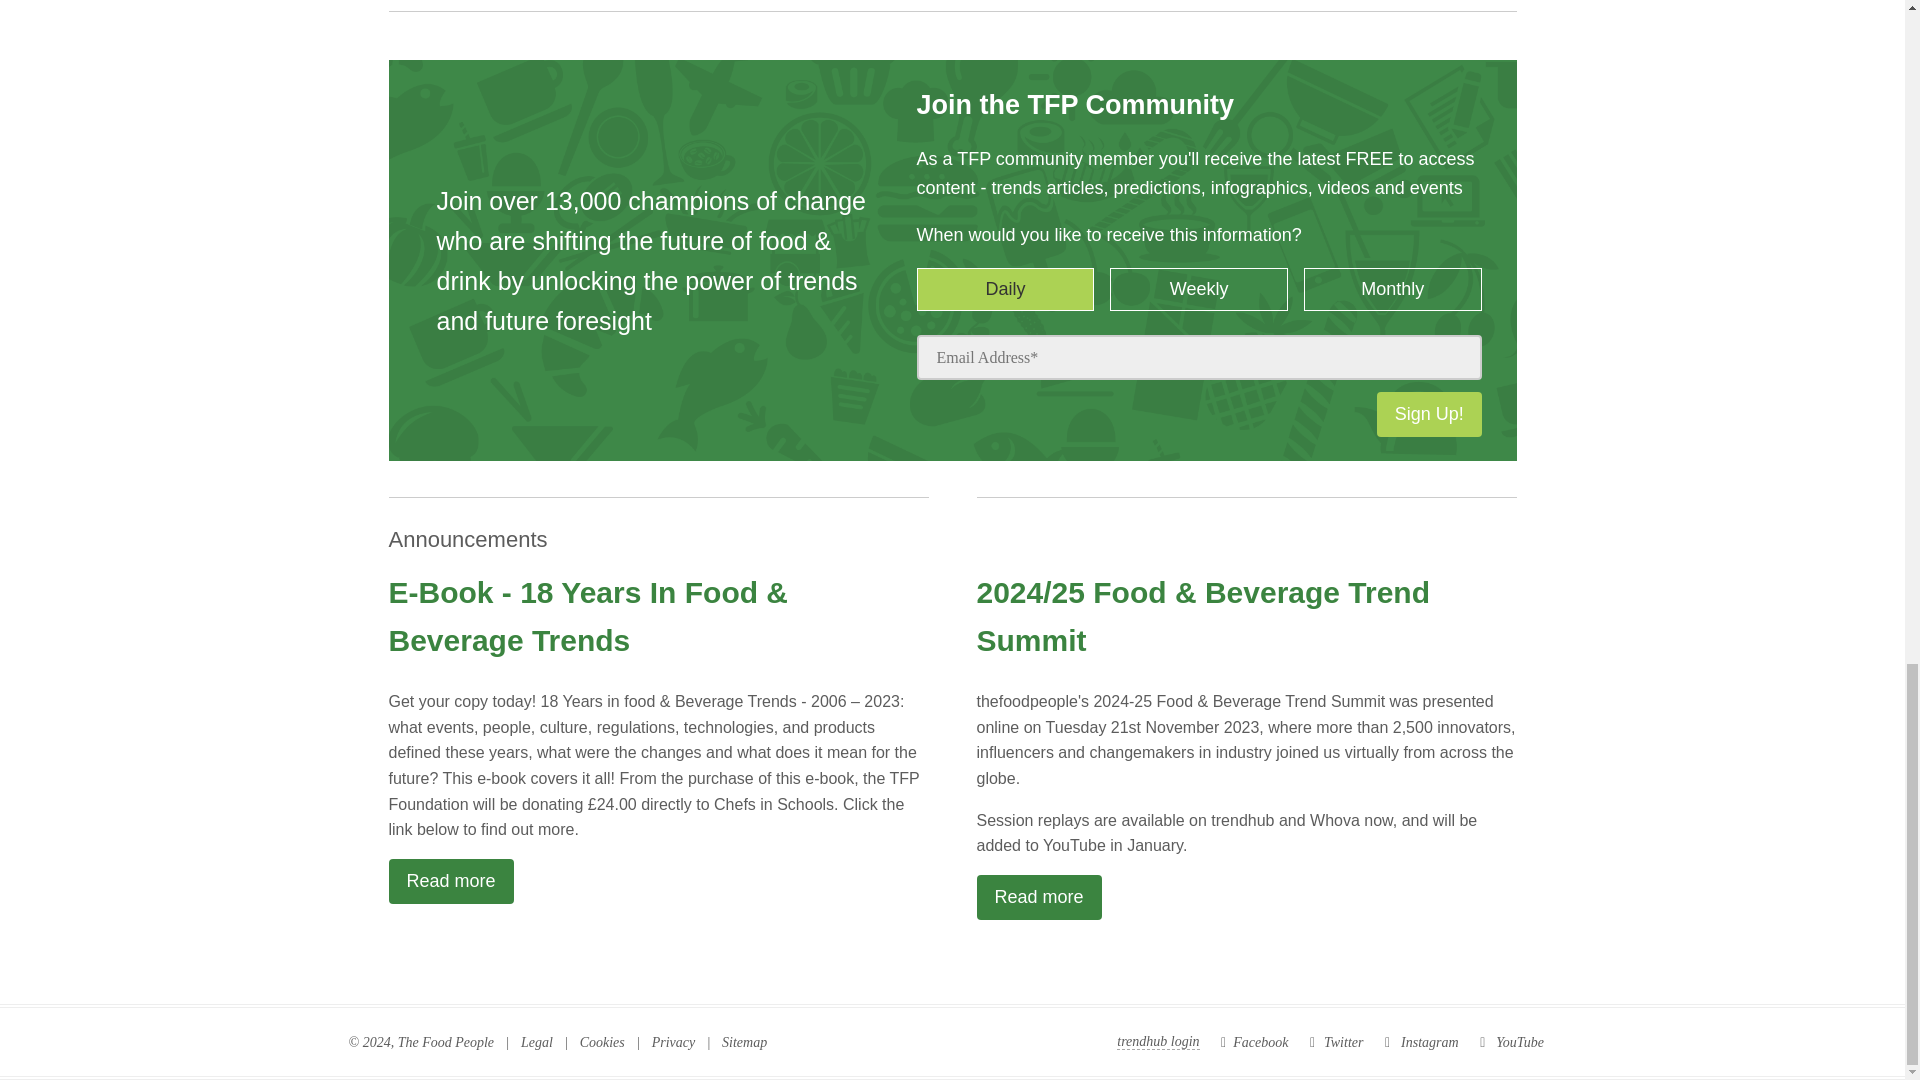 The width and height of the screenshot is (1920, 1080). I want to click on Cookies, so click(602, 1042).